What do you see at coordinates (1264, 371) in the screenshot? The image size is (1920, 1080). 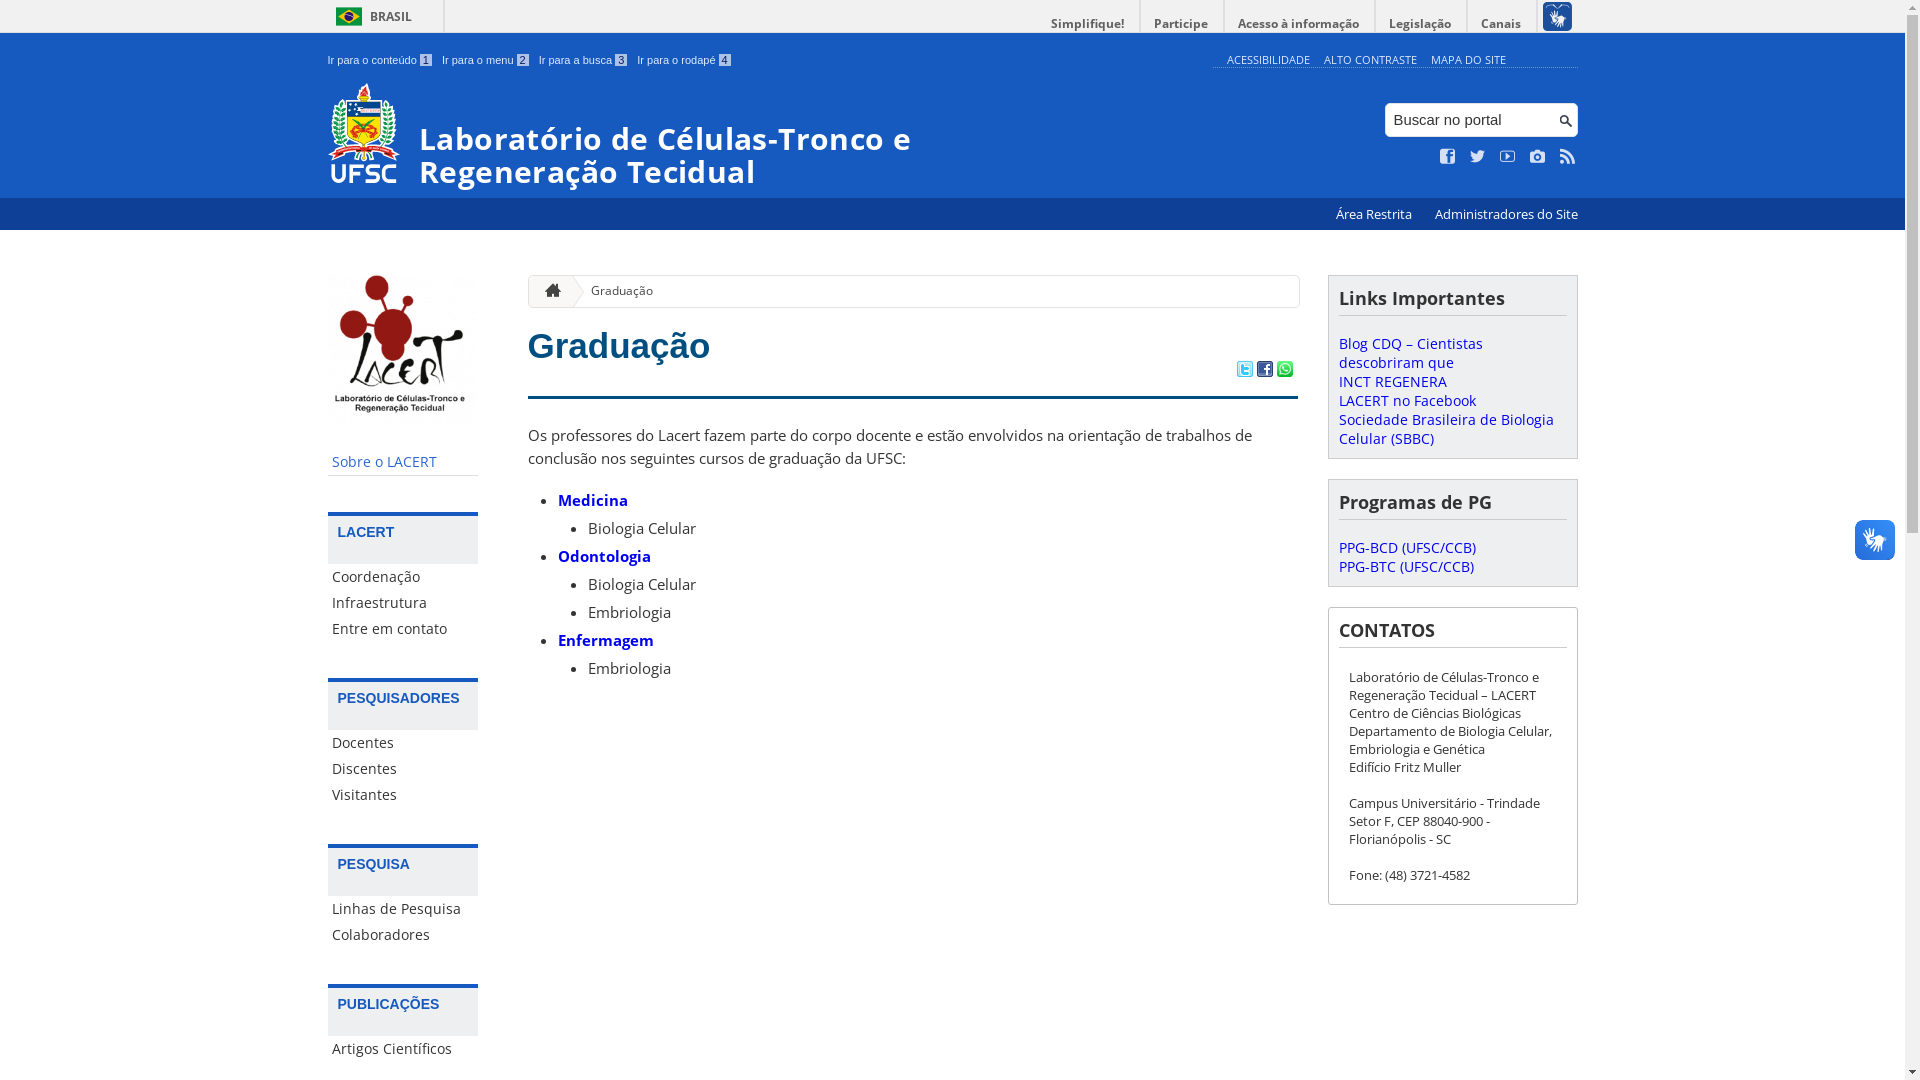 I see `Compartilhar no Facebook` at bounding box center [1264, 371].